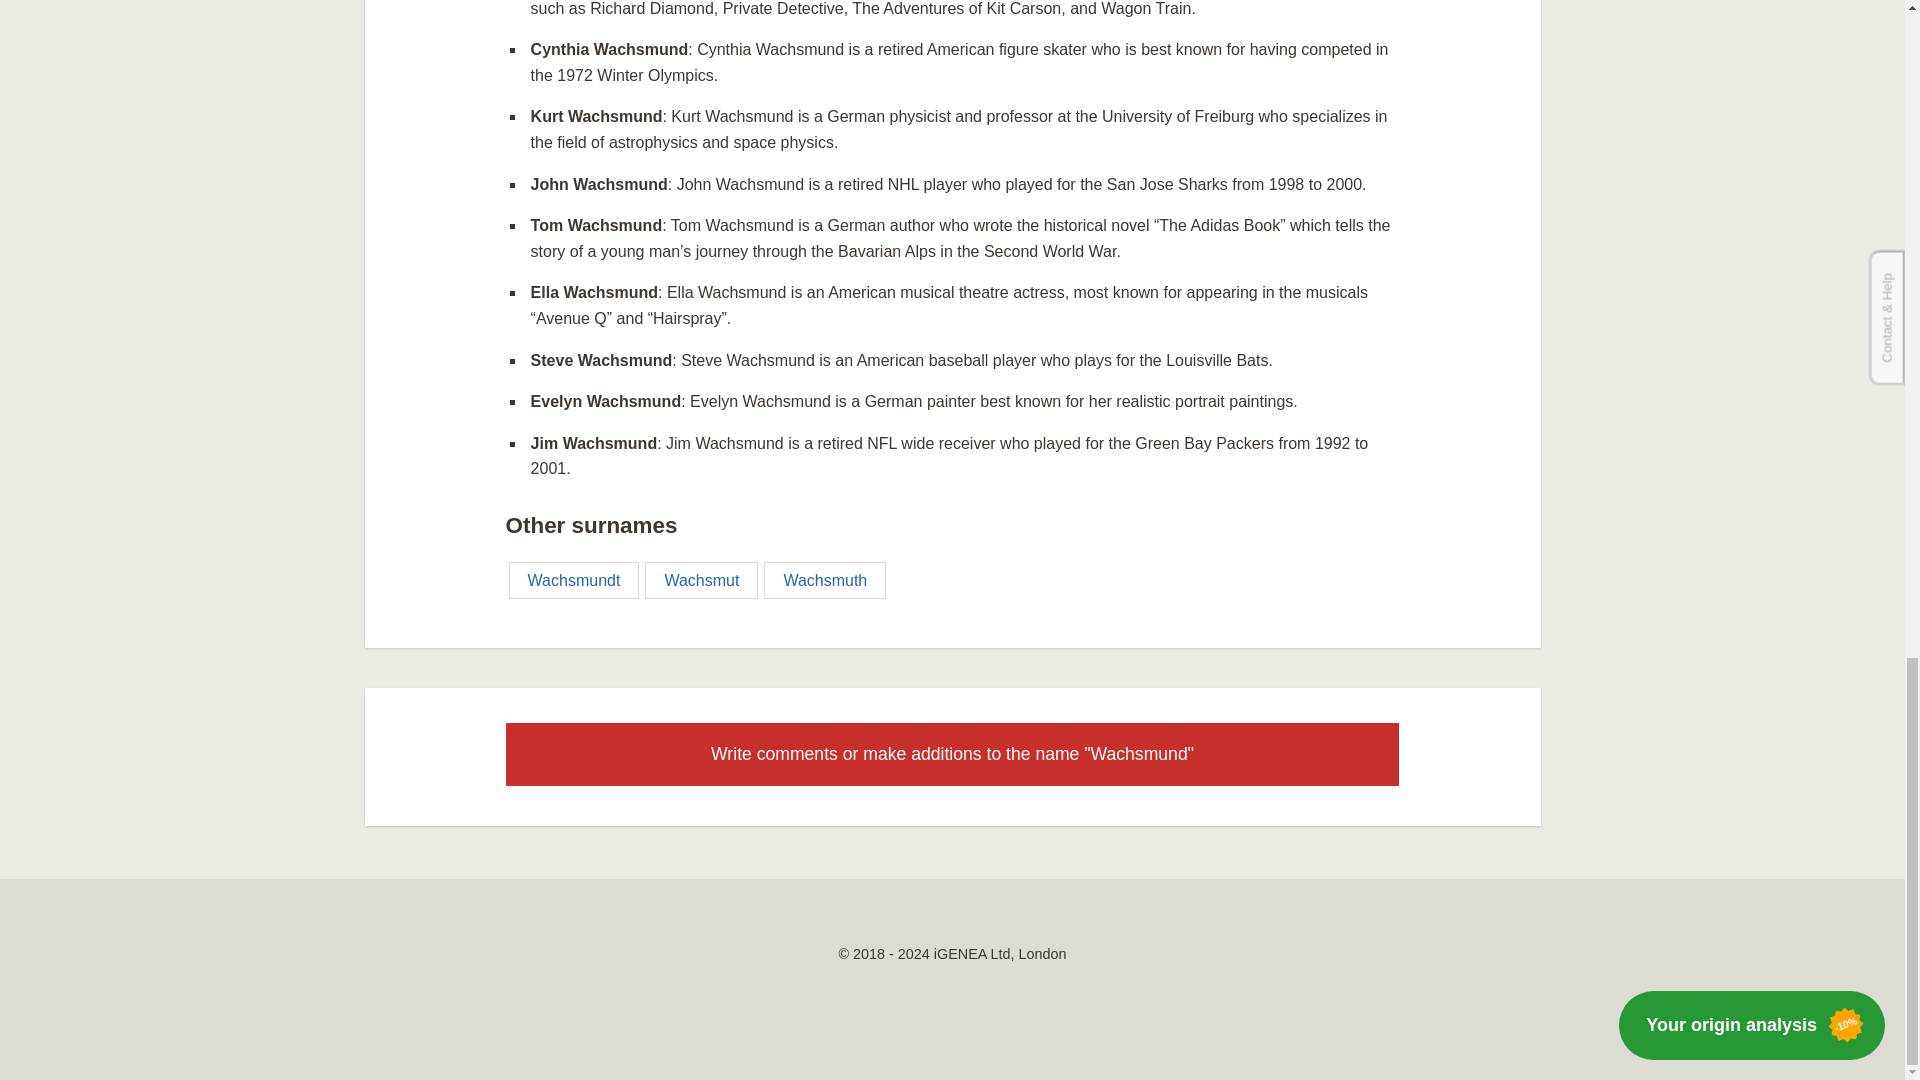  Describe the element at coordinates (574, 580) in the screenshot. I see `Wachsmundt` at that location.